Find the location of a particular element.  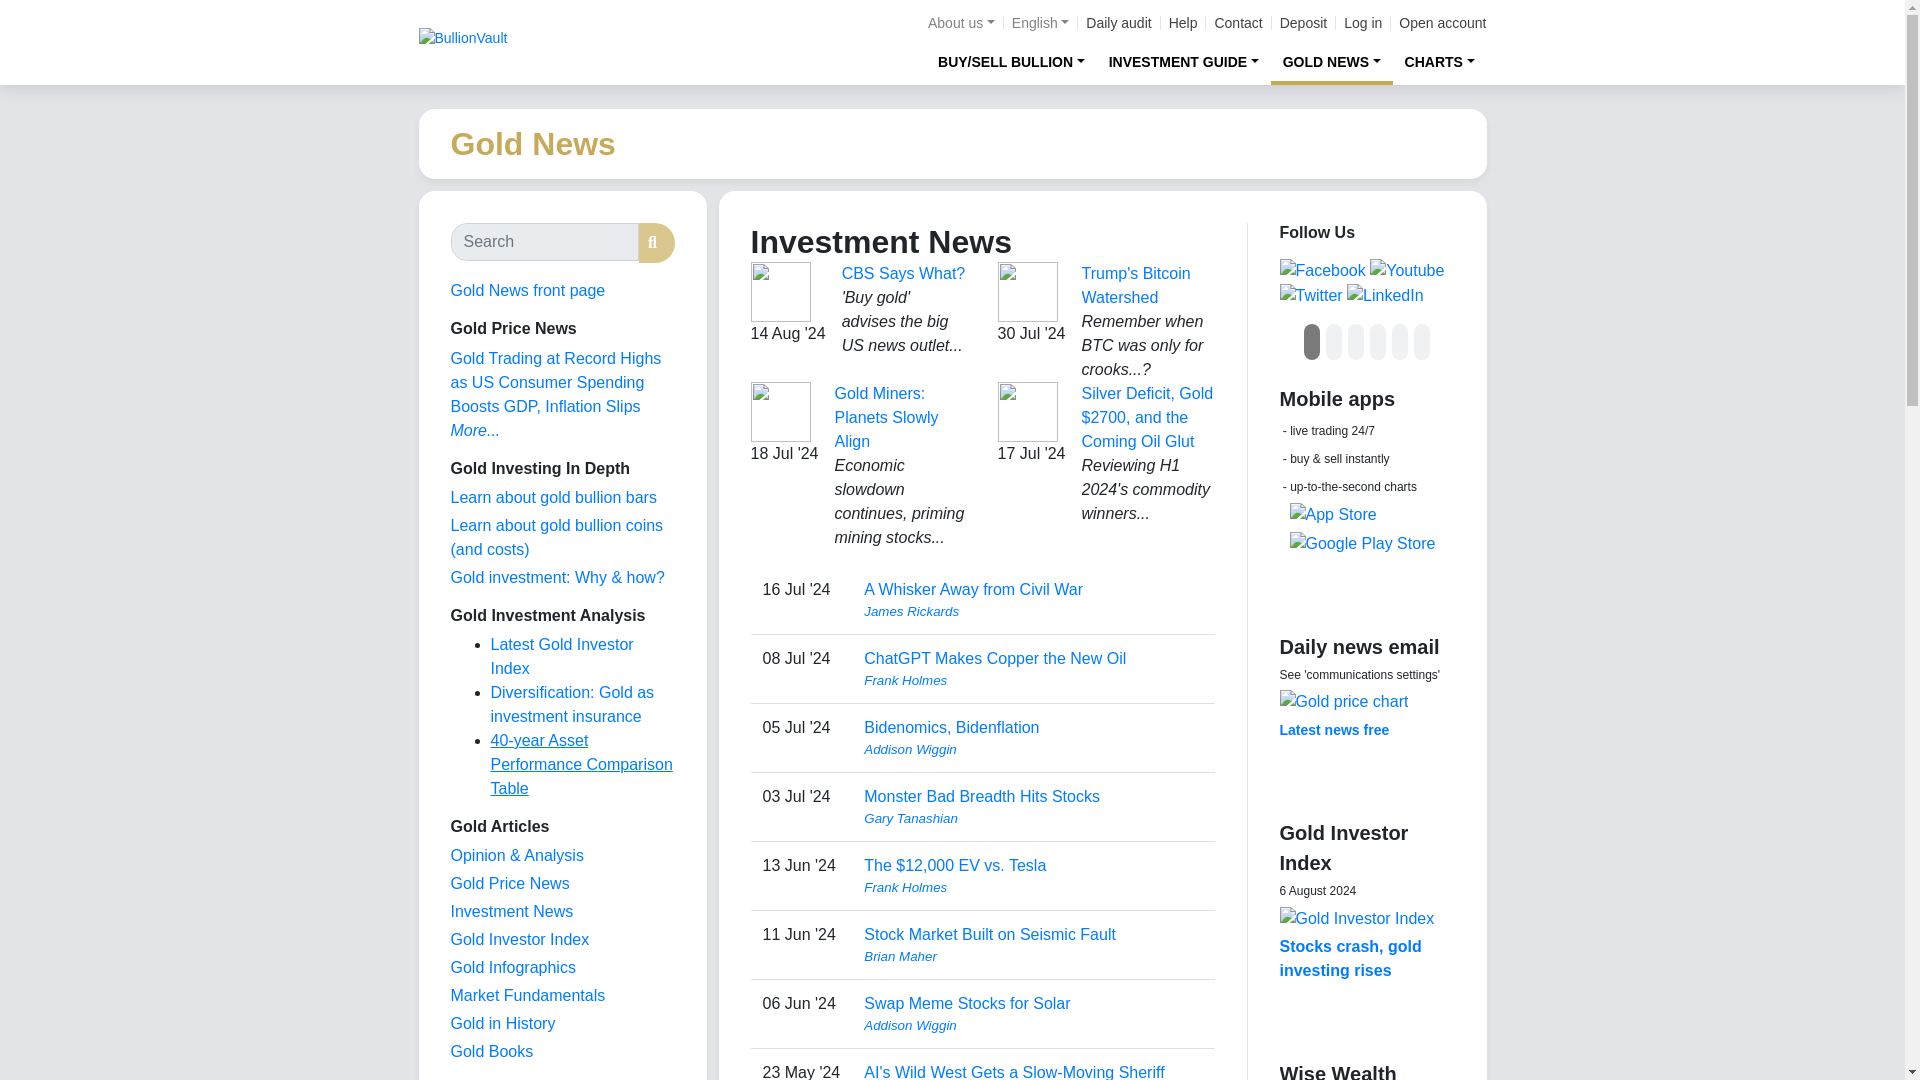

View user profile. is located at coordinates (1032, 612).